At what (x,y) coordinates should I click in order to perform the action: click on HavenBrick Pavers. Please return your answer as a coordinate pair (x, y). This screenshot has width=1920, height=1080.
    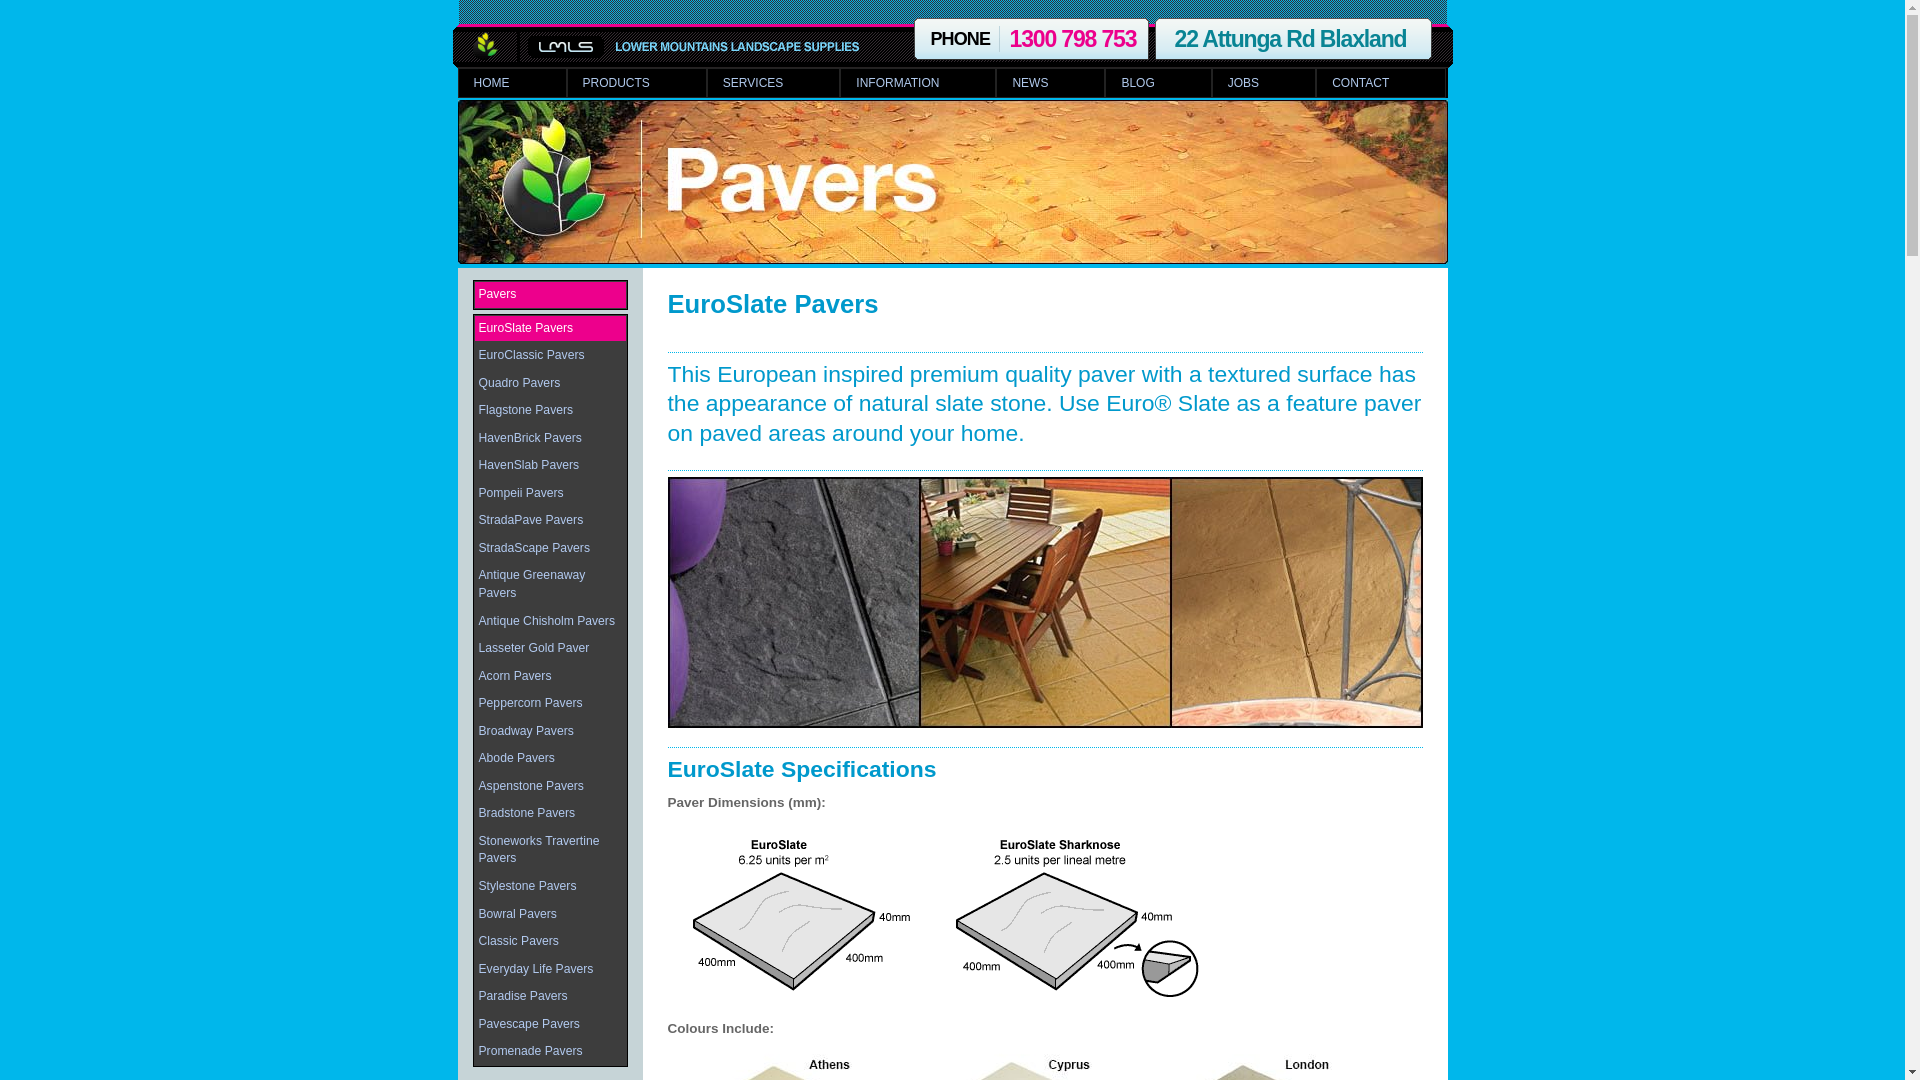
    Looking at the image, I should click on (550, 439).